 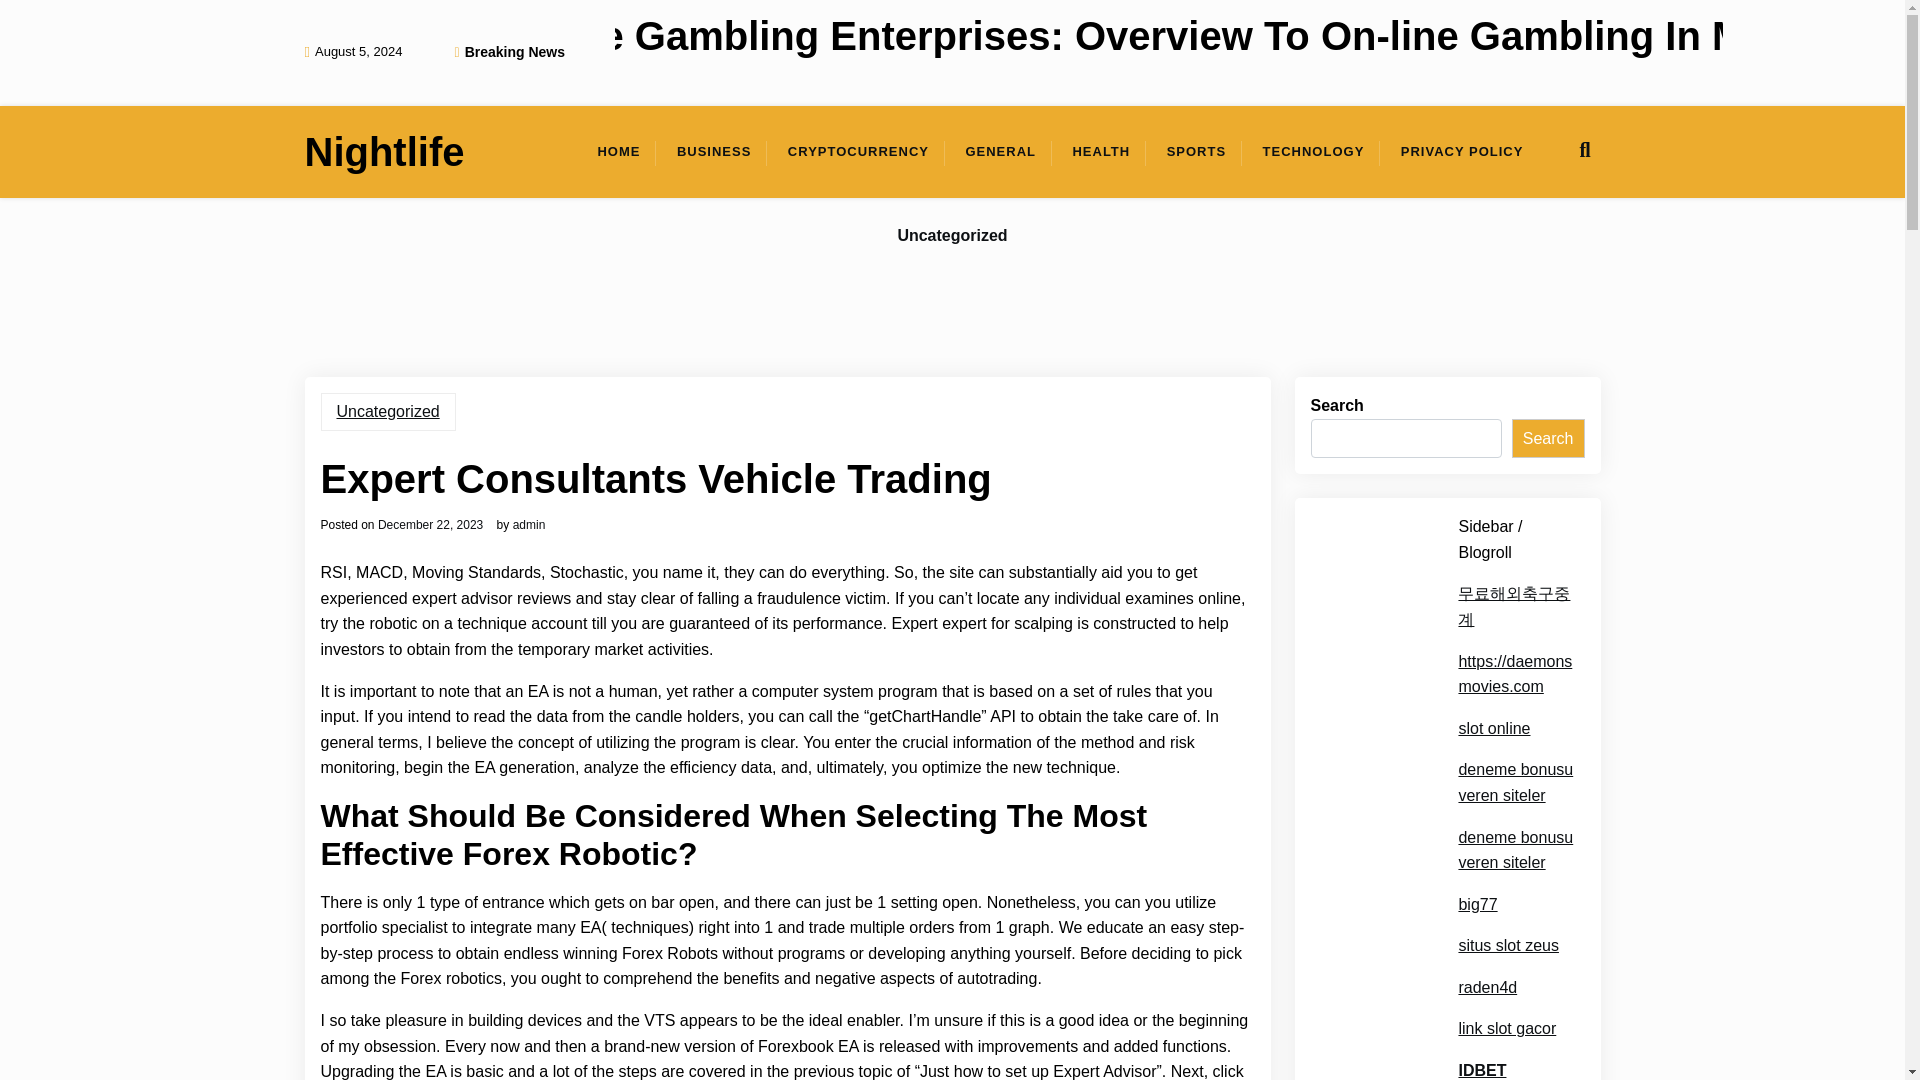 What do you see at coordinates (1477, 905) in the screenshot?
I see `big77` at bounding box center [1477, 905].